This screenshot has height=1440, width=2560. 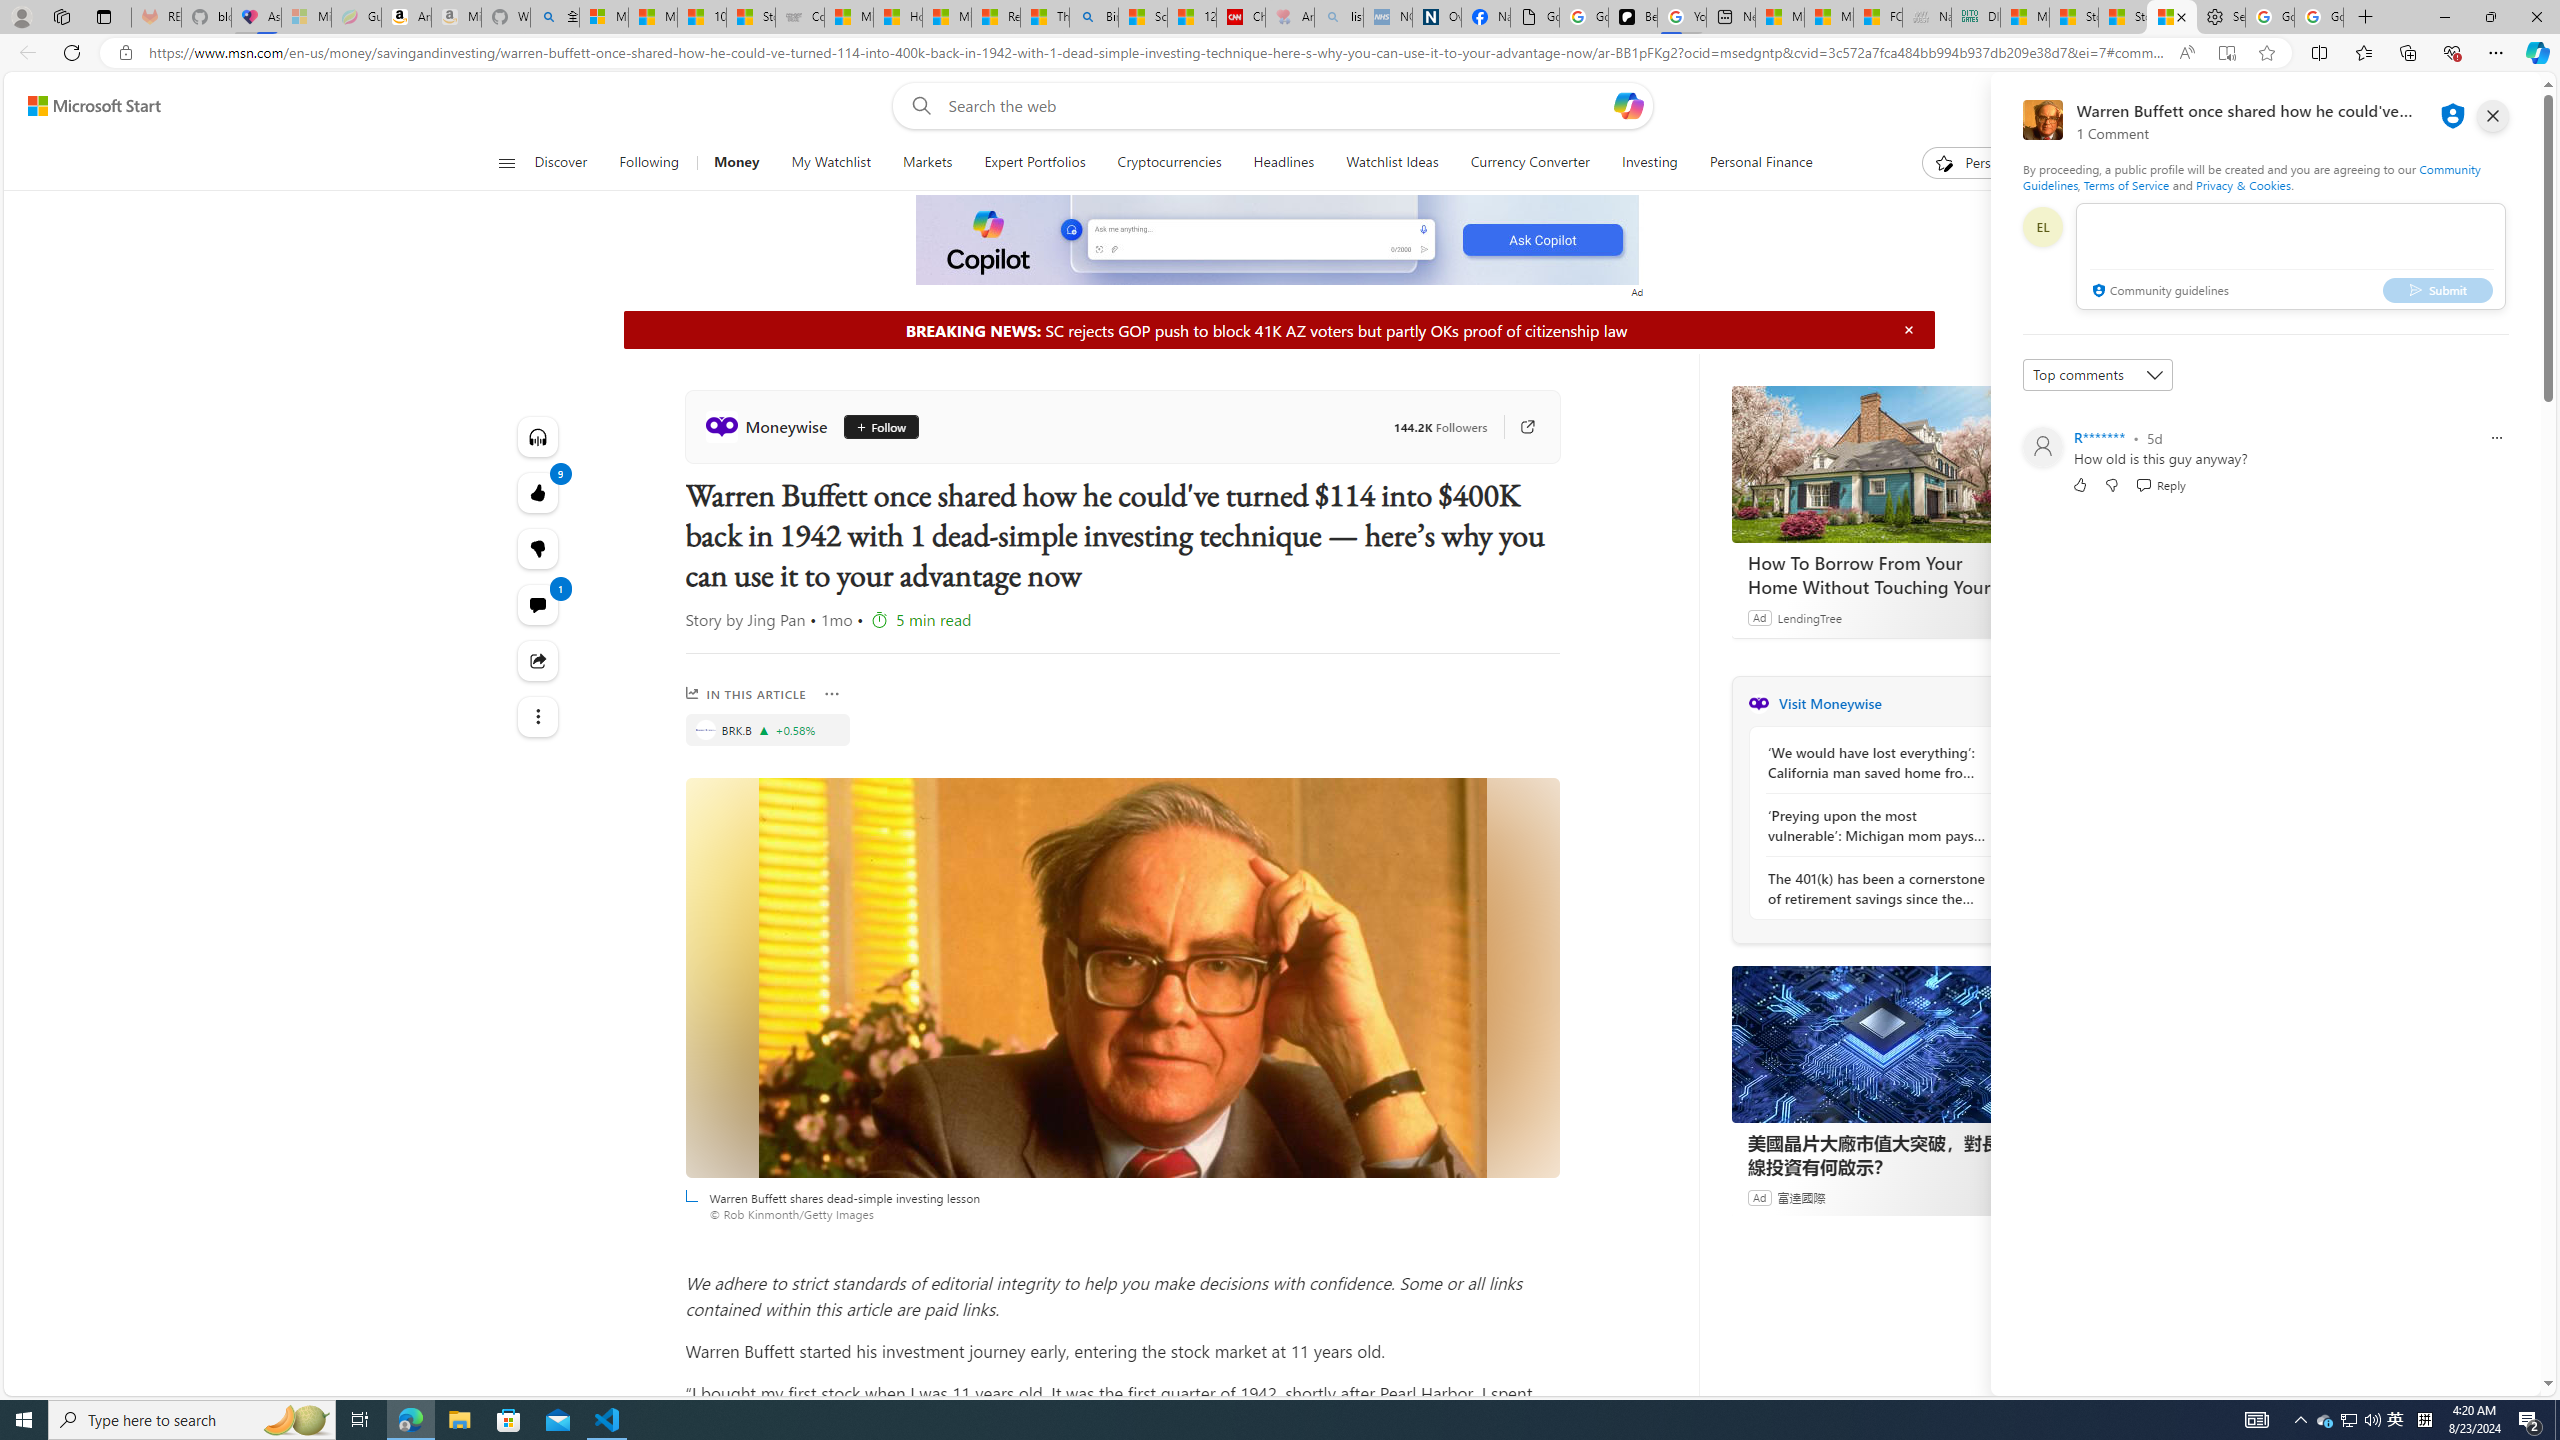 I want to click on 12 Popular Science Lies that Must be Corrected, so click(x=1192, y=17).